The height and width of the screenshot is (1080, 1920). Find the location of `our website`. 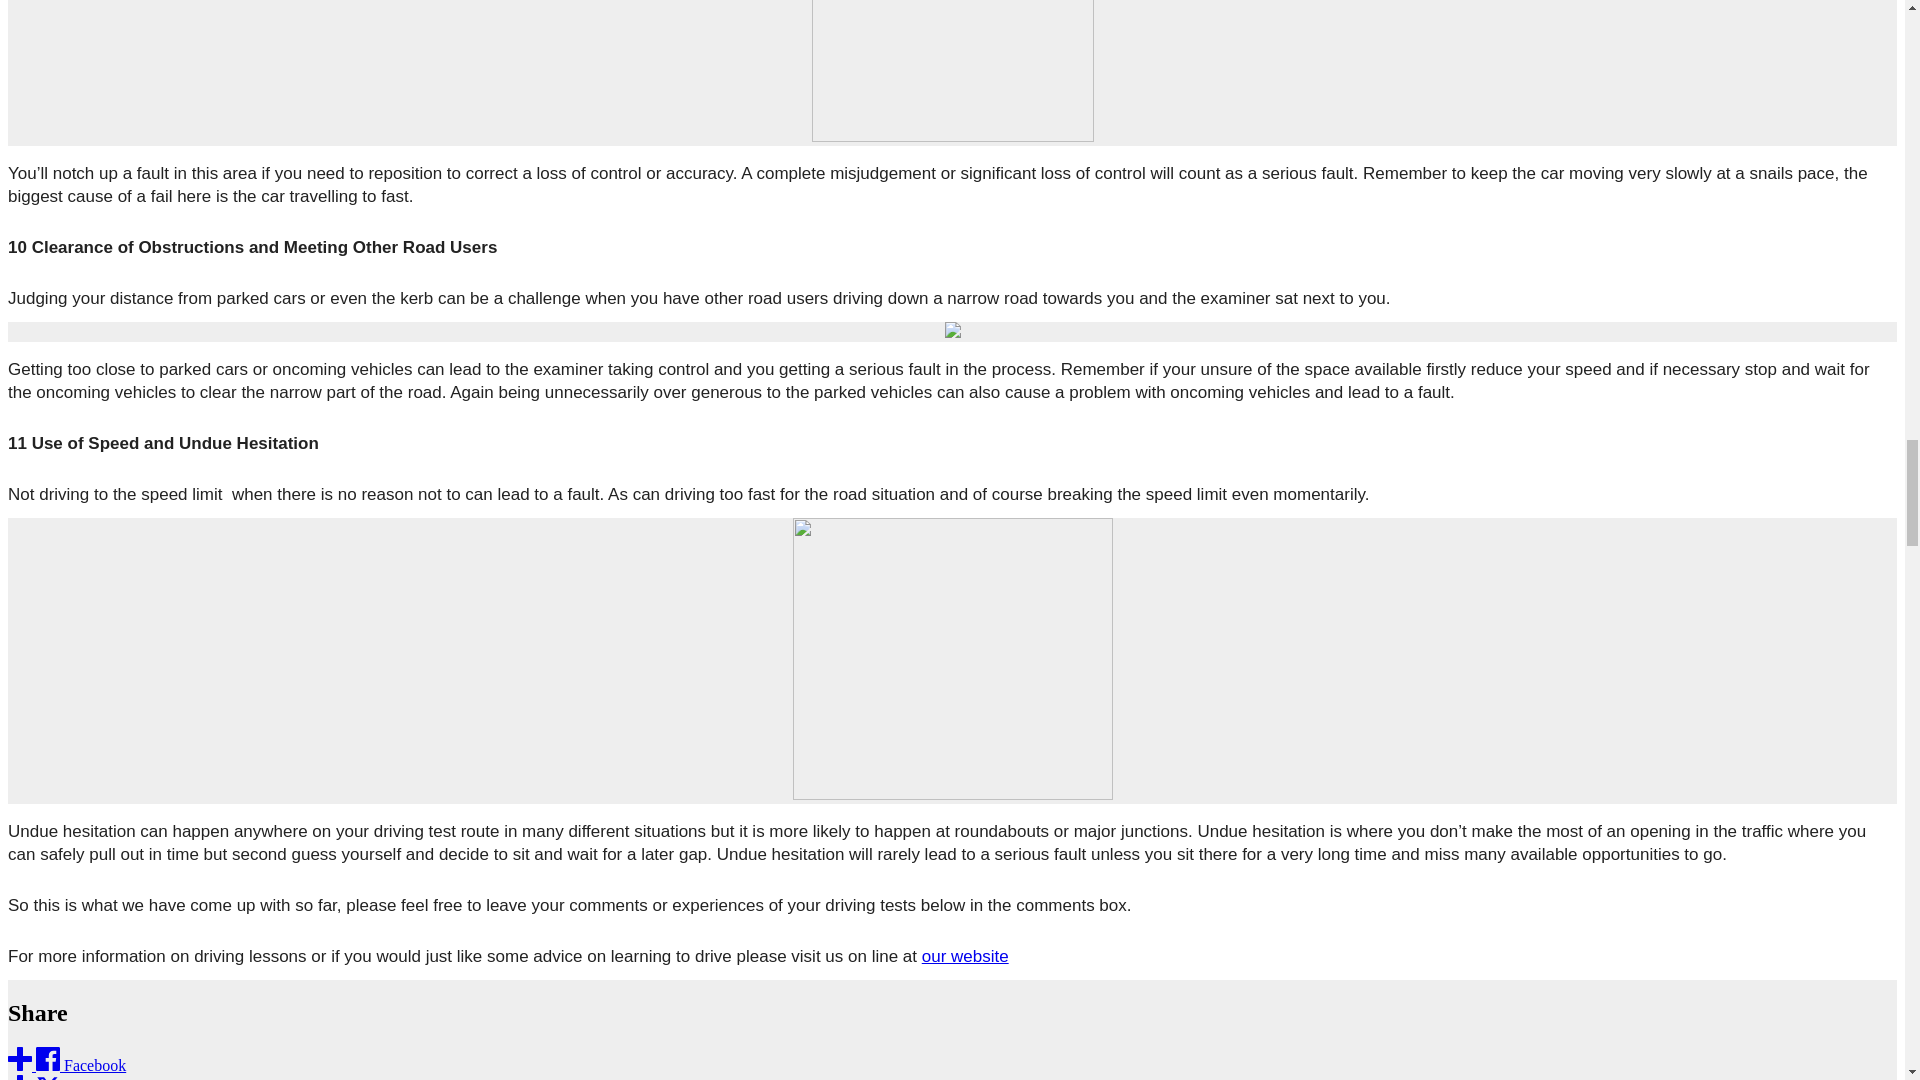

our website is located at coordinates (965, 956).